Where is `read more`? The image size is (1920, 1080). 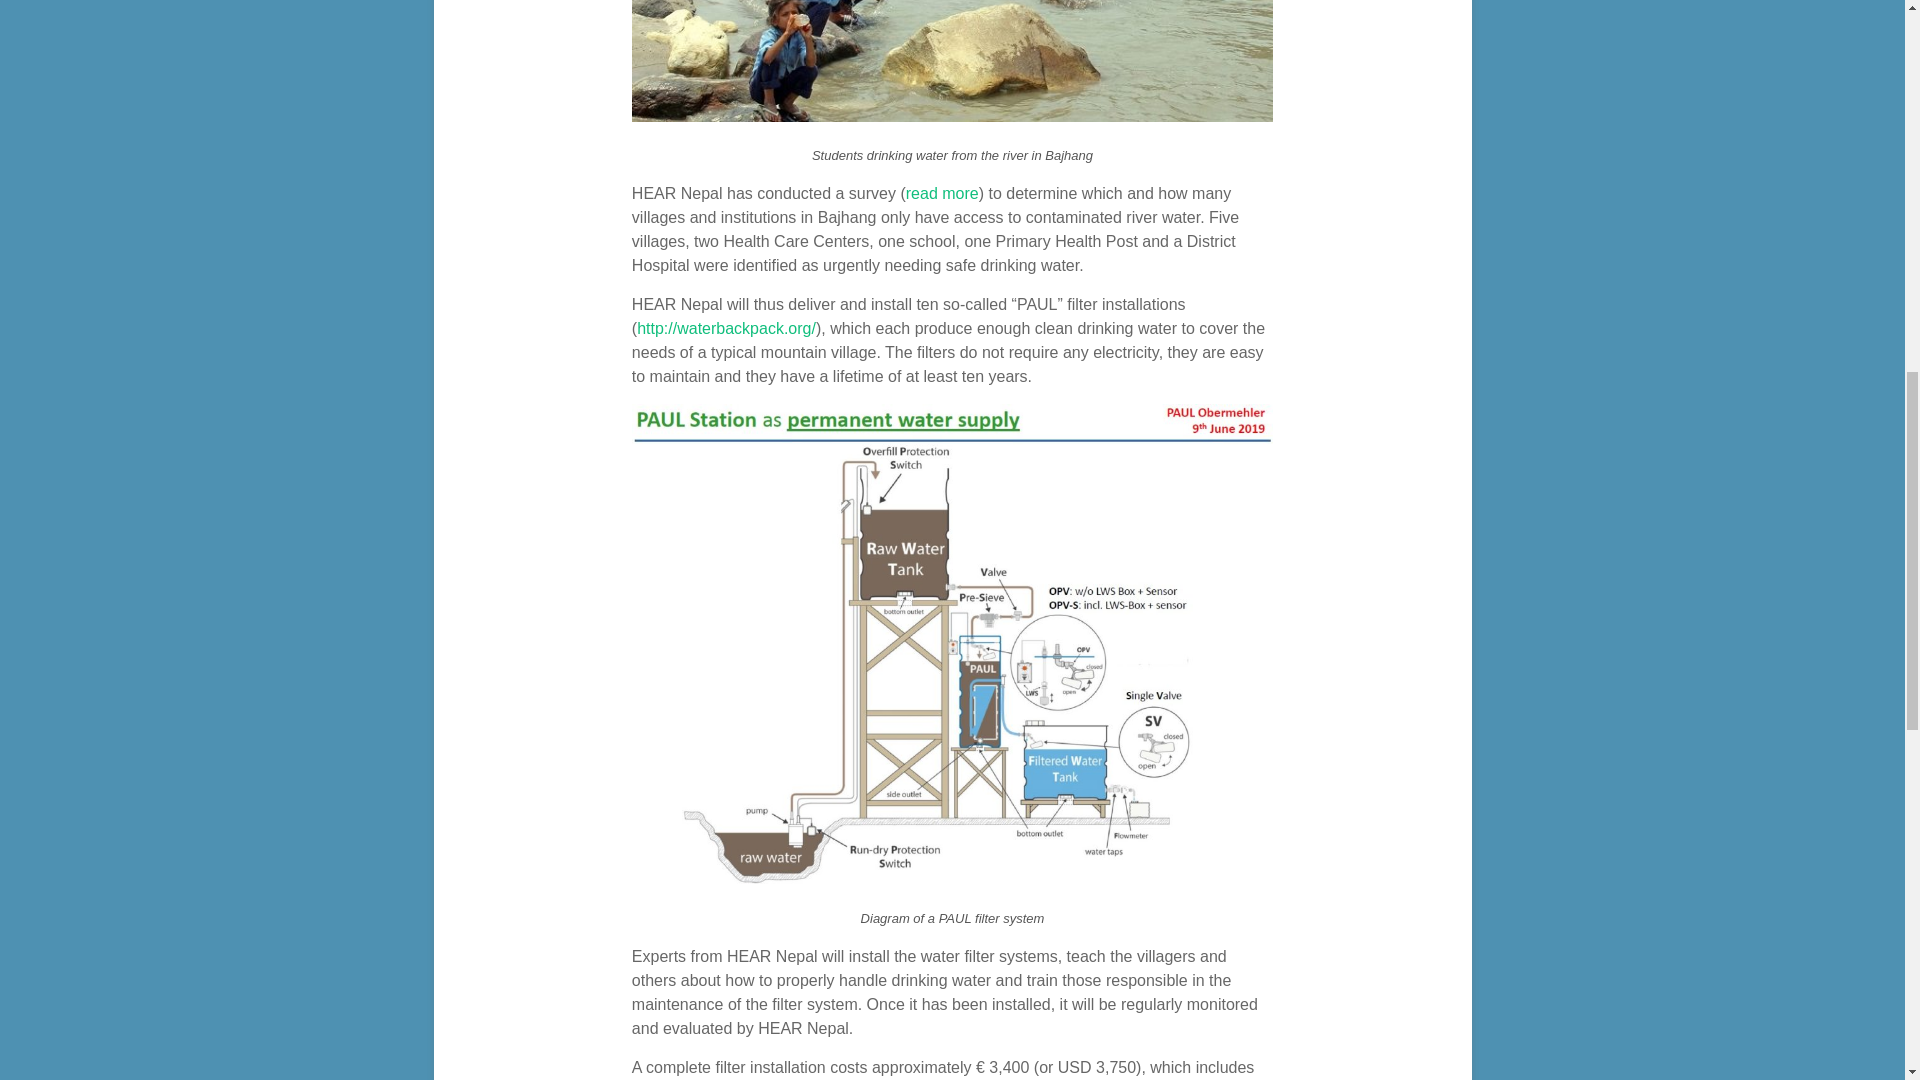 read more is located at coordinates (942, 192).